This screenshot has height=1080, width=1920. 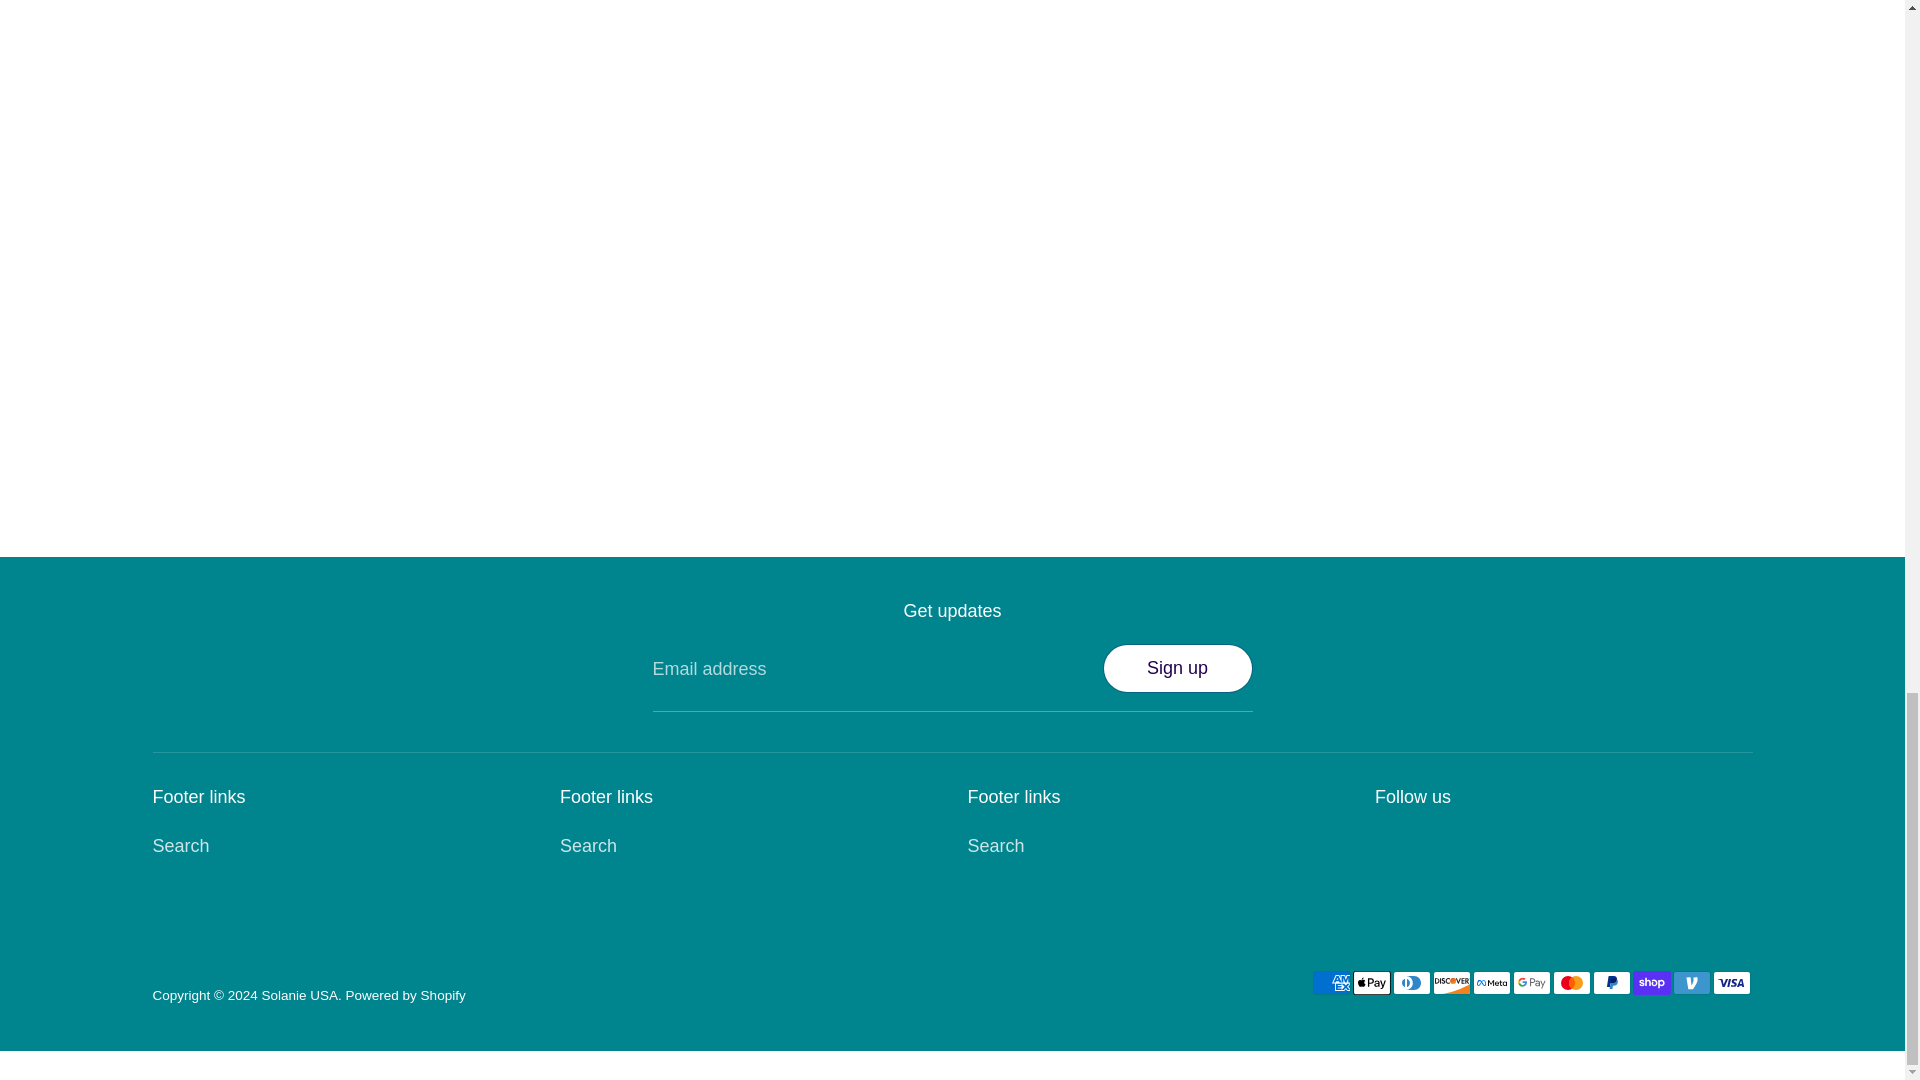 What do you see at coordinates (1570, 982) in the screenshot?
I see `Mastercard` at bounding box center [1570, 982].